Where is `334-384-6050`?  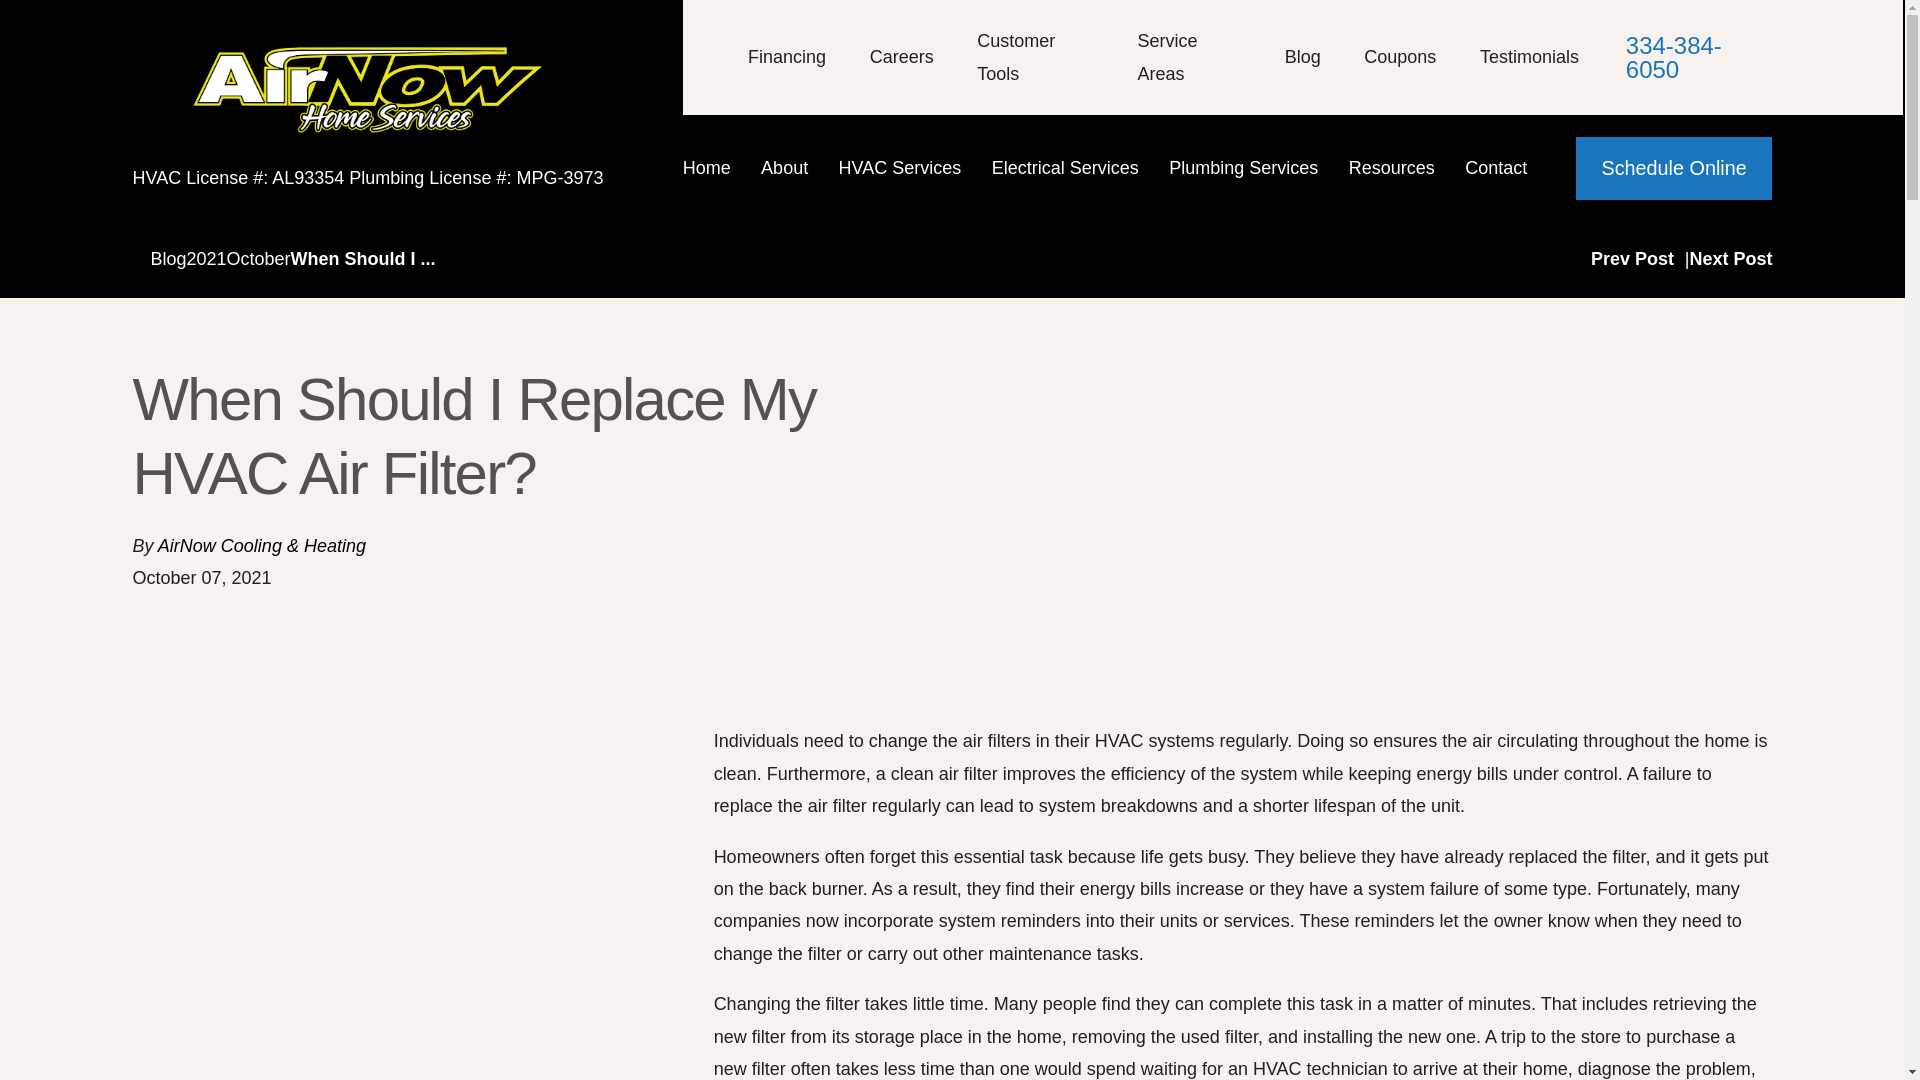
334-384-6050 is located at coordinates (1699, 58).